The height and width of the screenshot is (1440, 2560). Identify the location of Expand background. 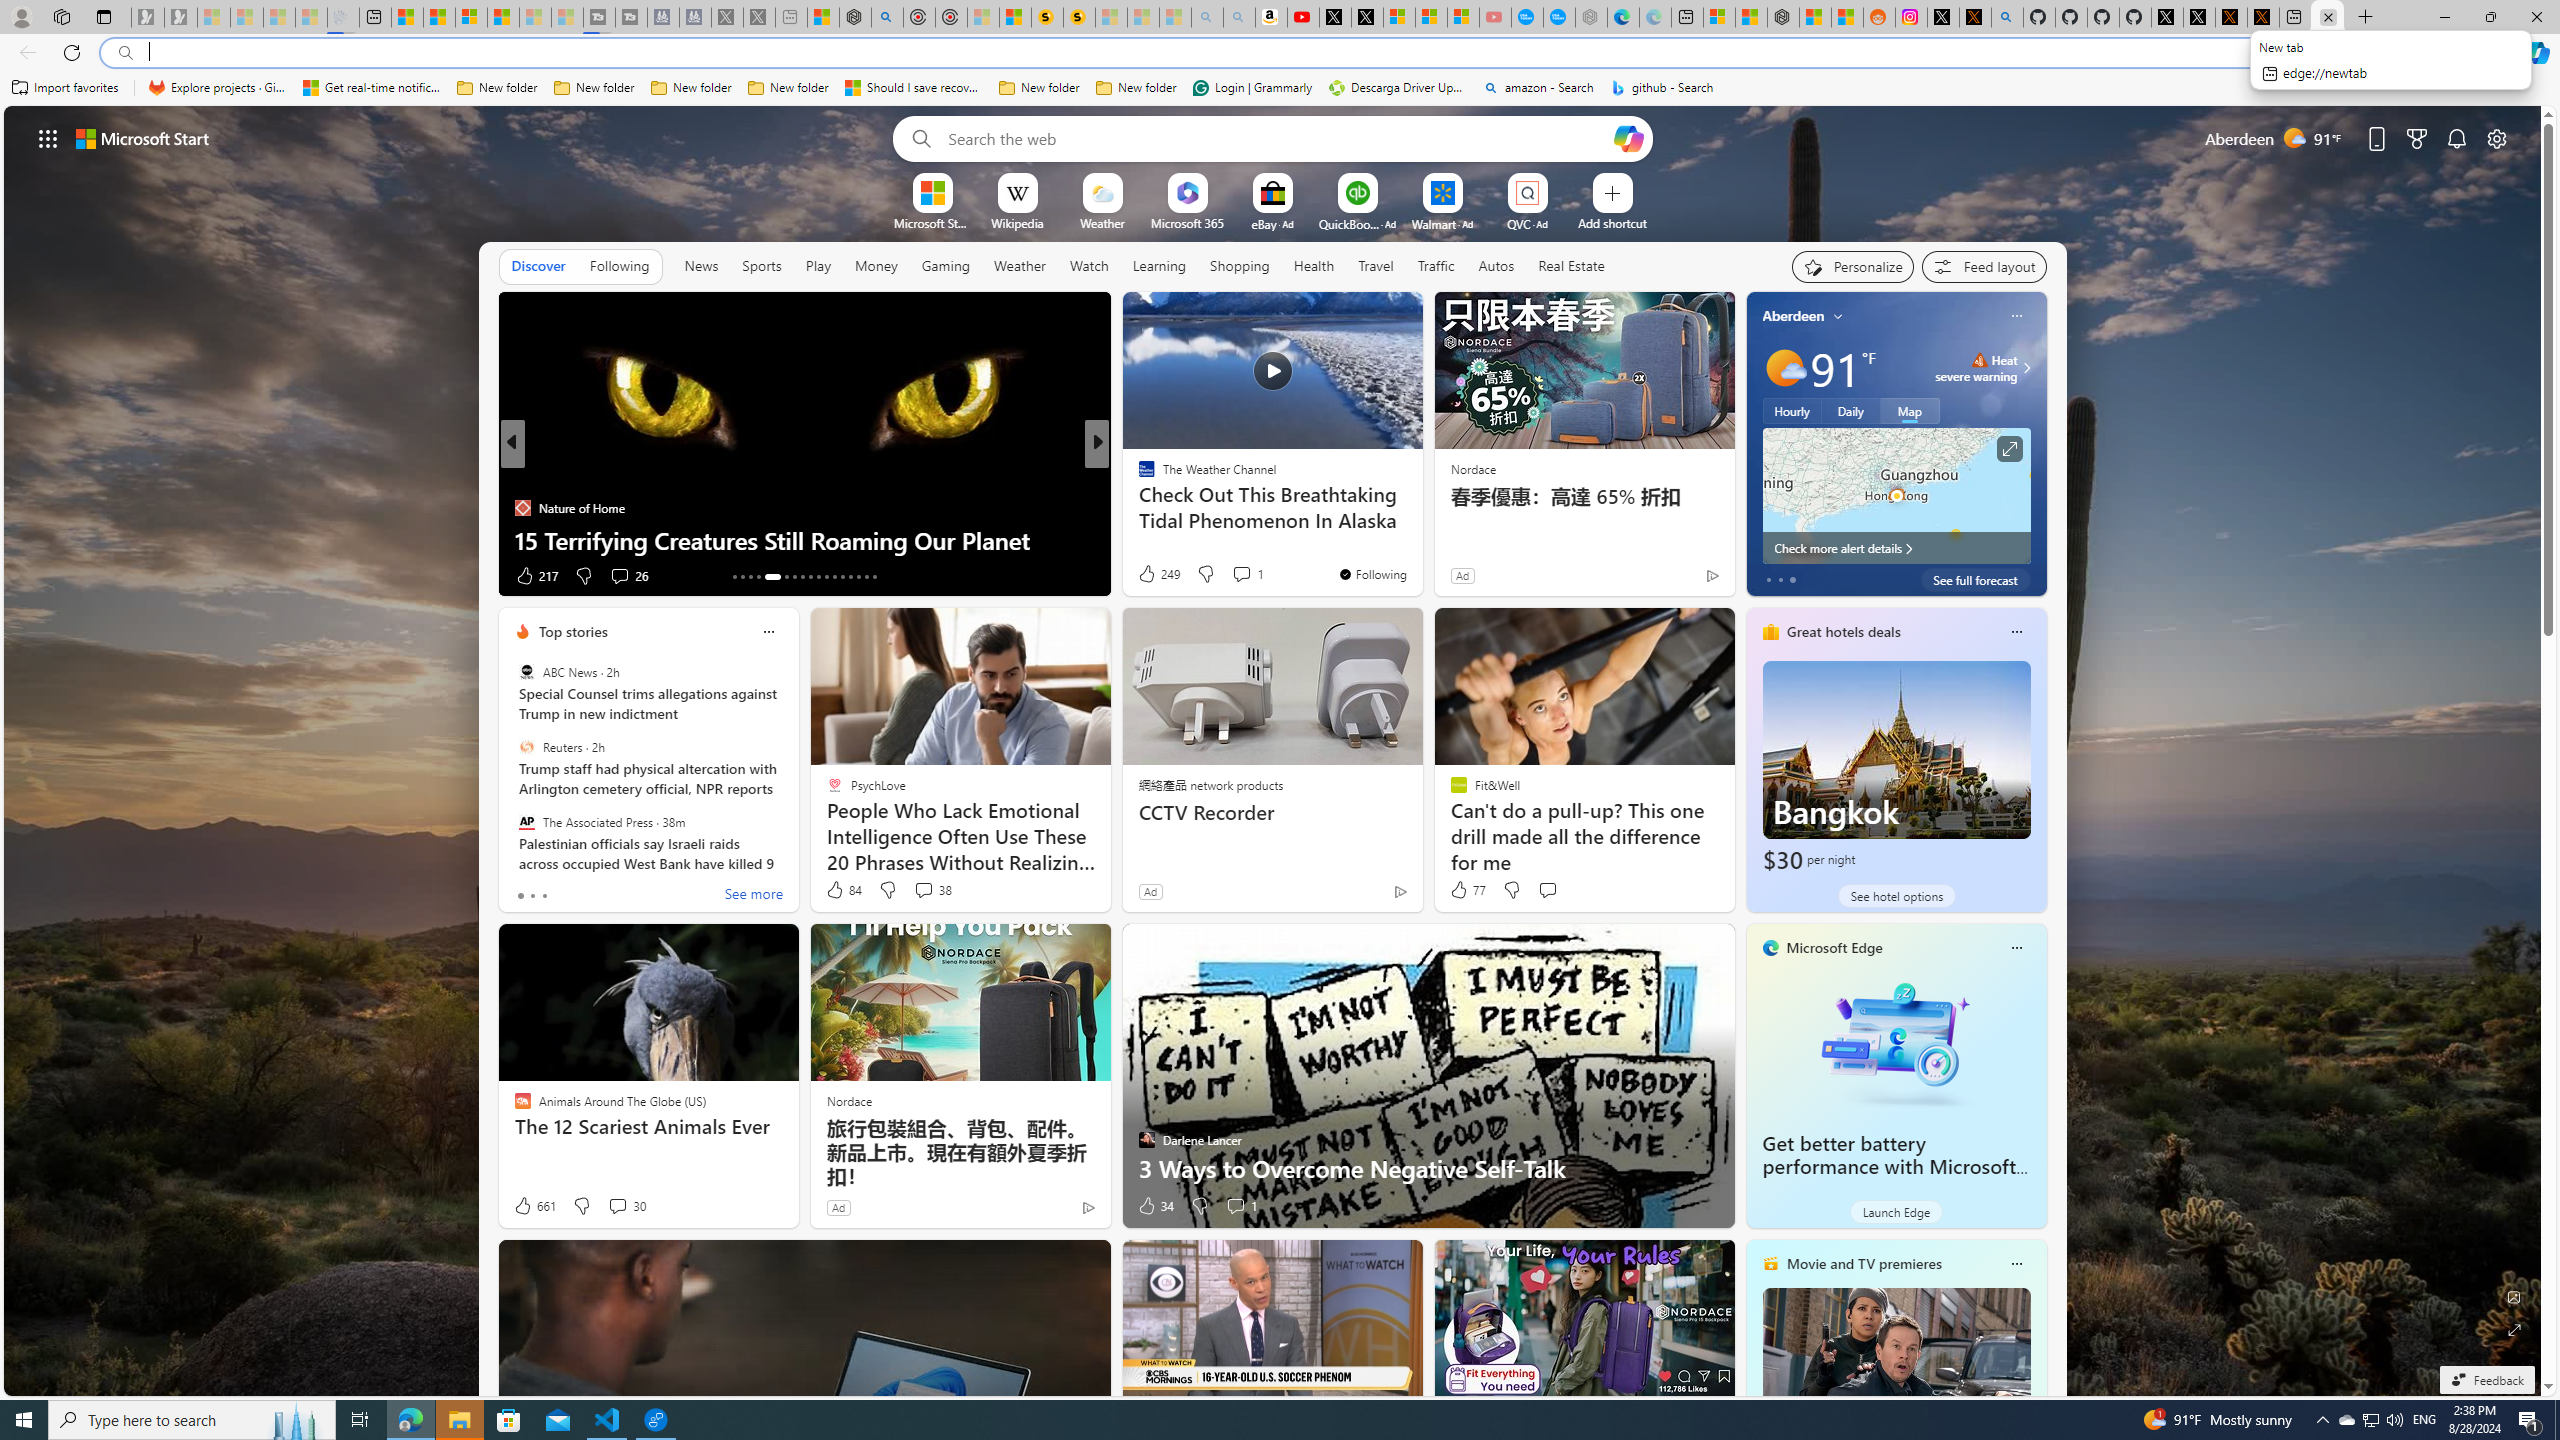
(2515, 1330).